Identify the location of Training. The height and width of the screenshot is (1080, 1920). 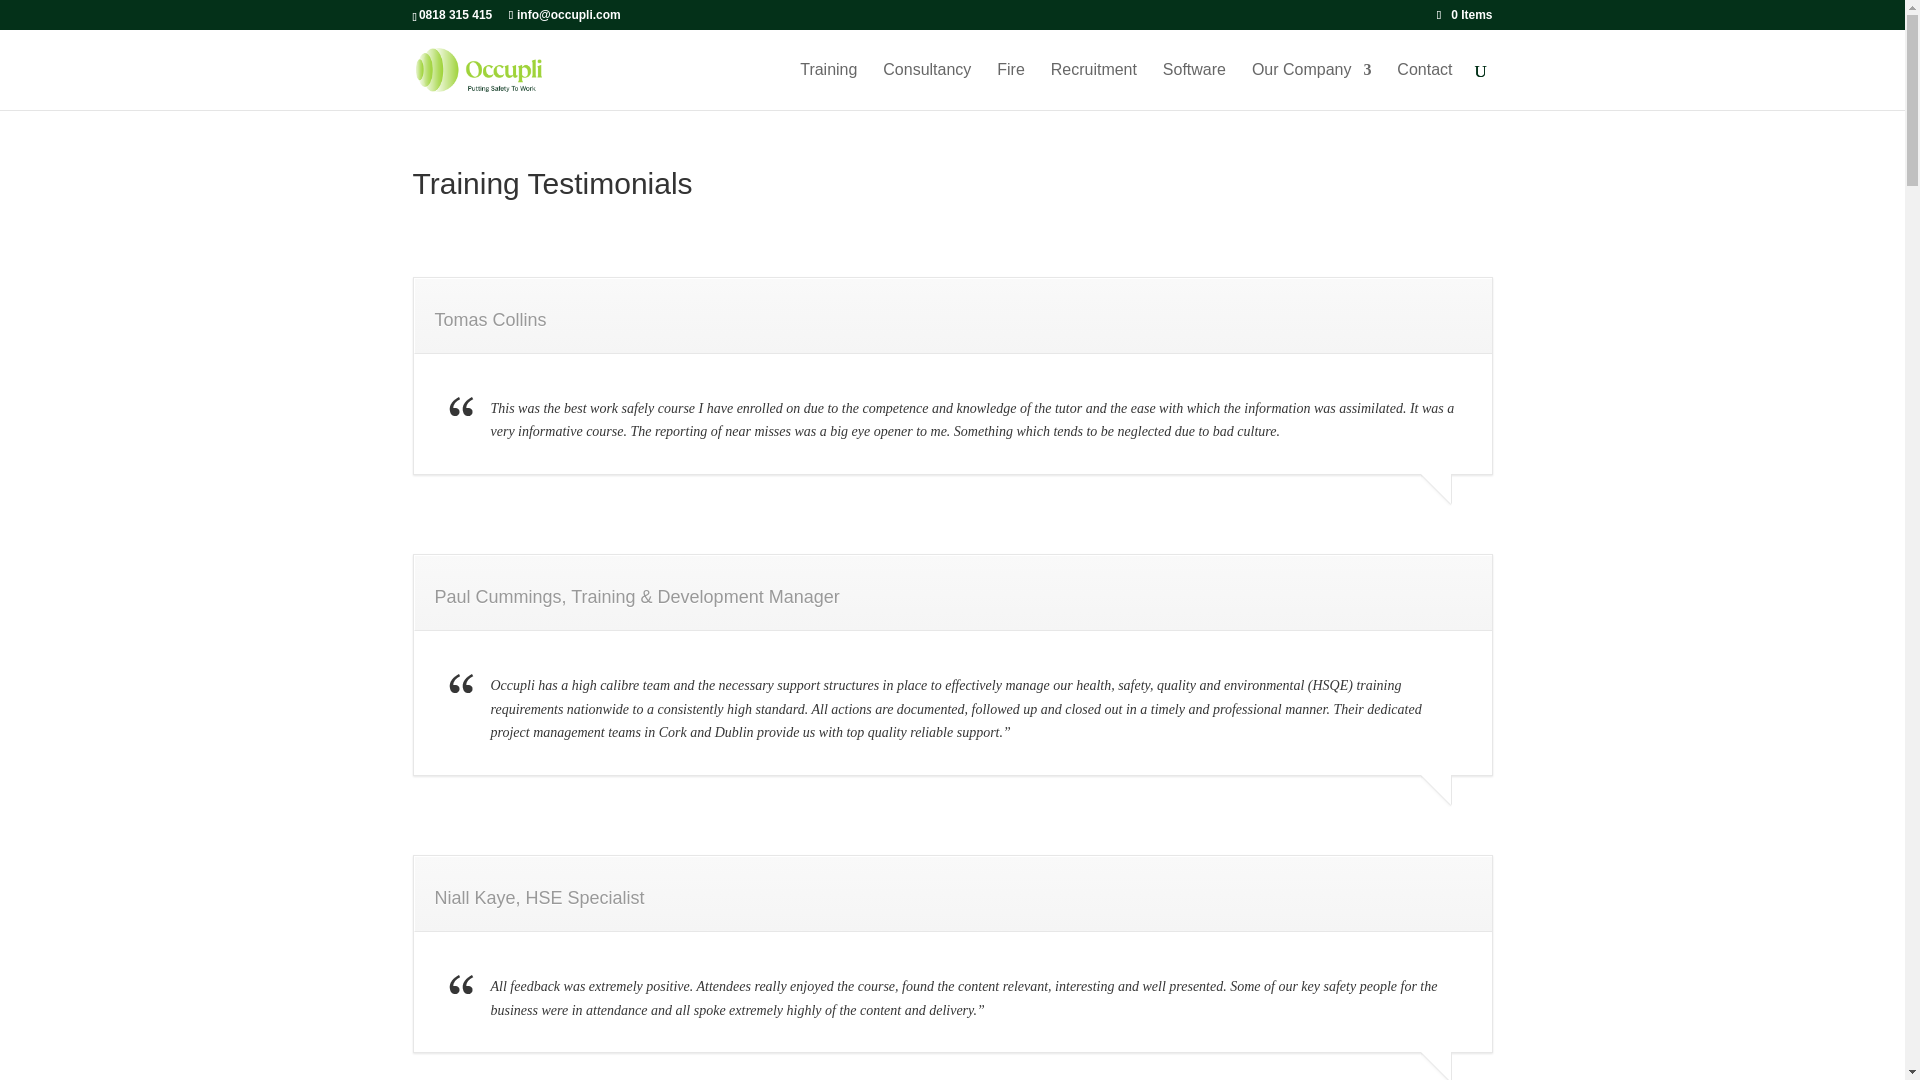
(828, 86).